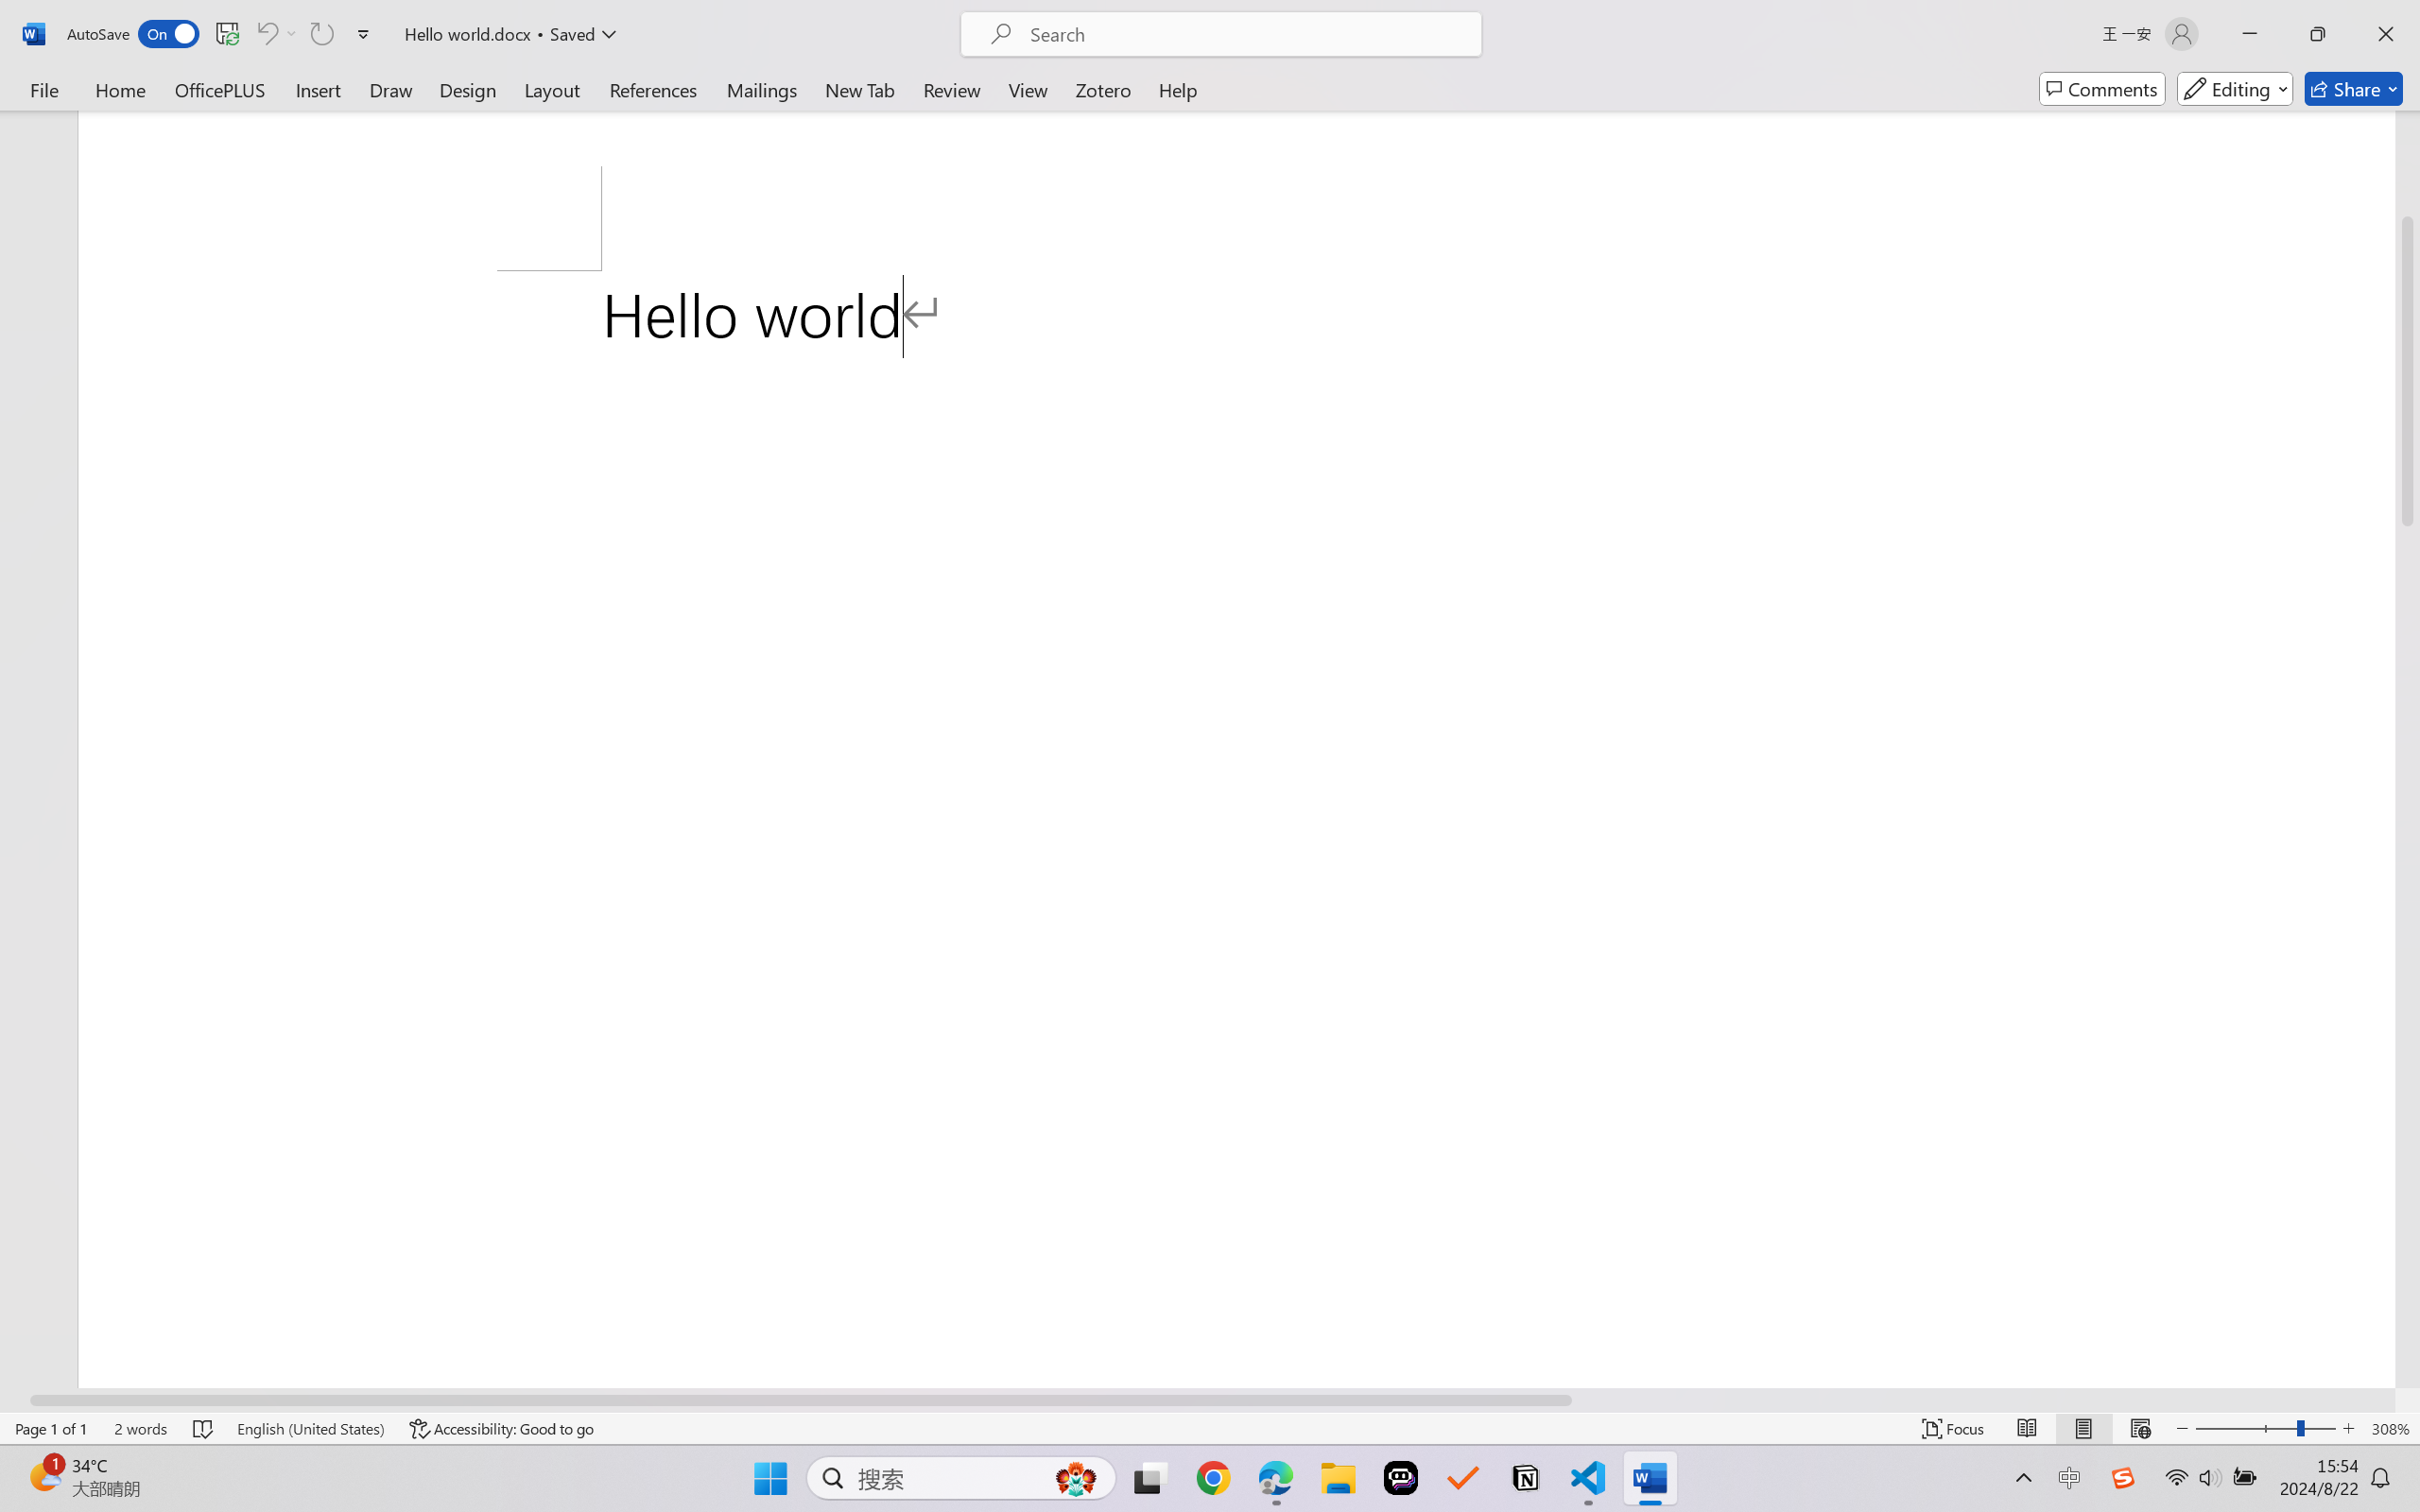  Describe the element at coordinates (276, 34) in the screenshot. I see `Can't Undo` at that location.